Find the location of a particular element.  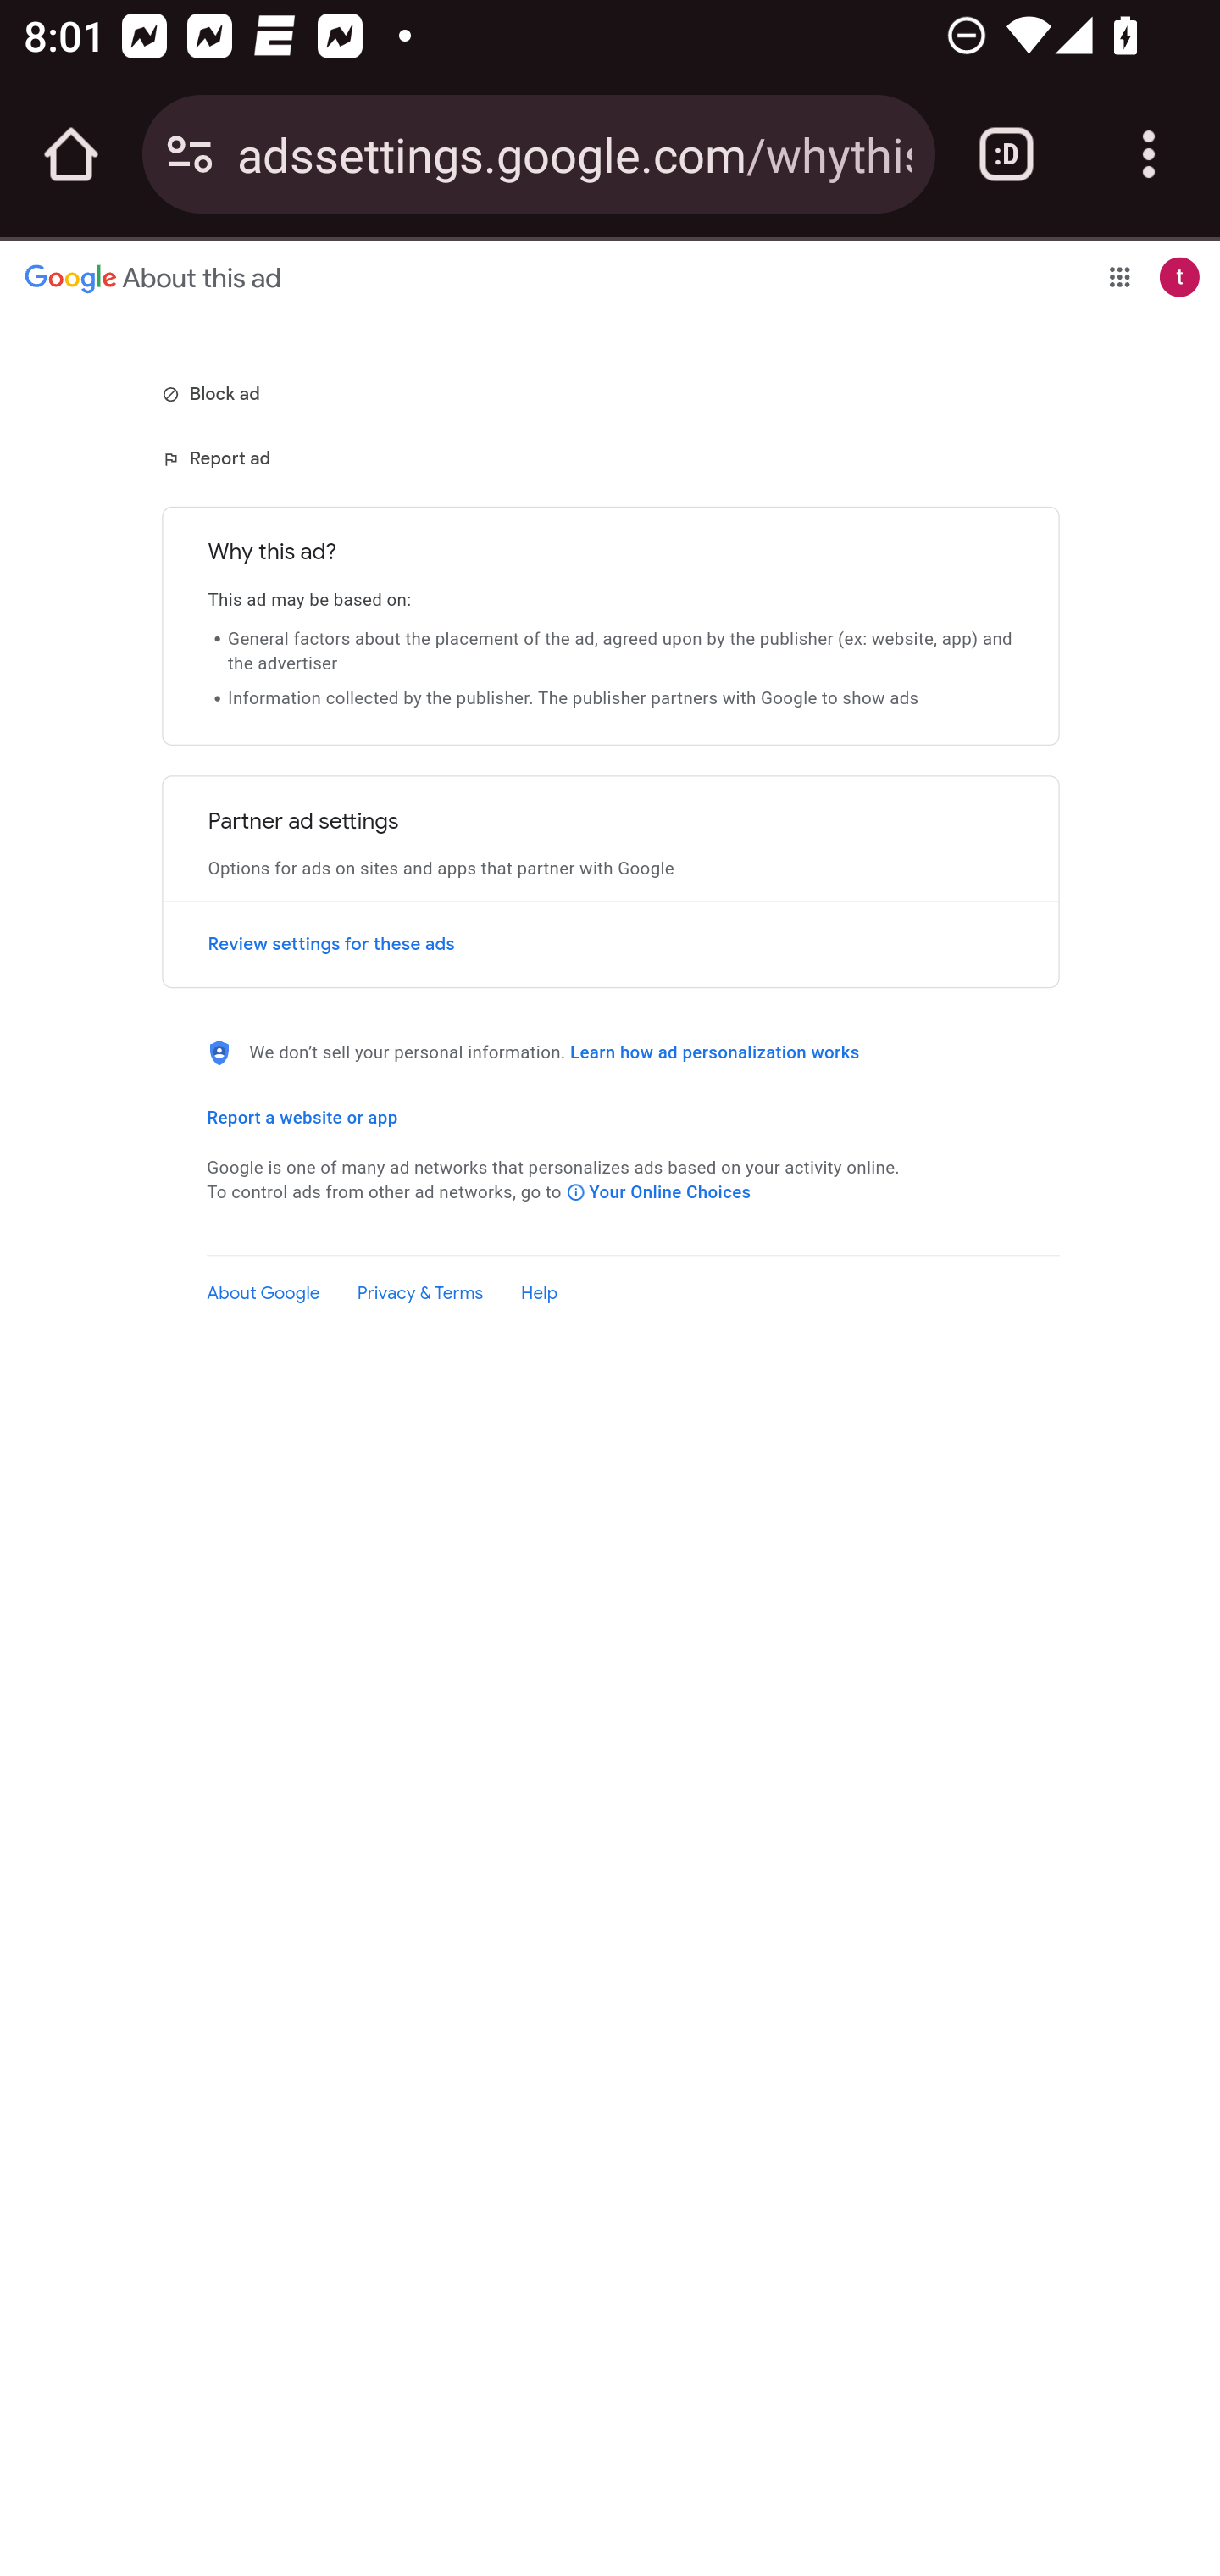

Your Online Choices is located at coordinates (659, 1191).